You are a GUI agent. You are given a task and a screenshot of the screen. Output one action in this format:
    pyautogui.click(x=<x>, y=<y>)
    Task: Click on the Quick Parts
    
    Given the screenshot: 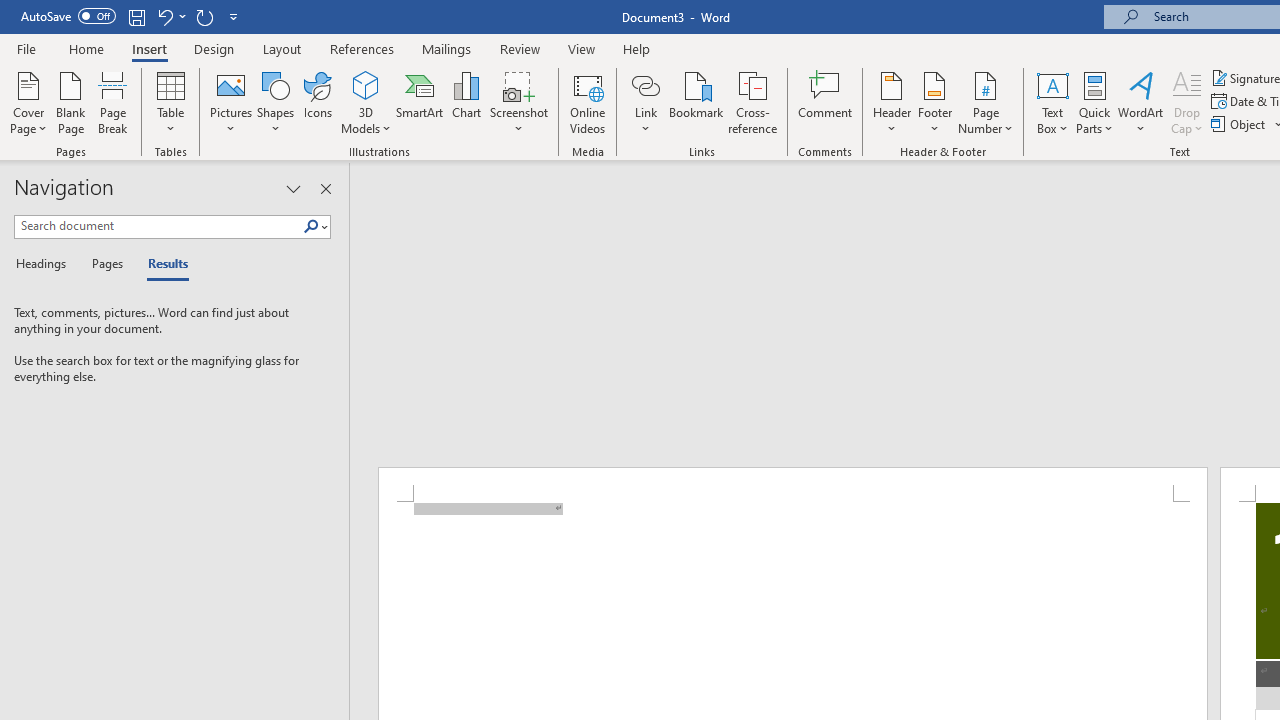 What is the action you would take?
    pyautogui.click(x=1094, y=102)
    